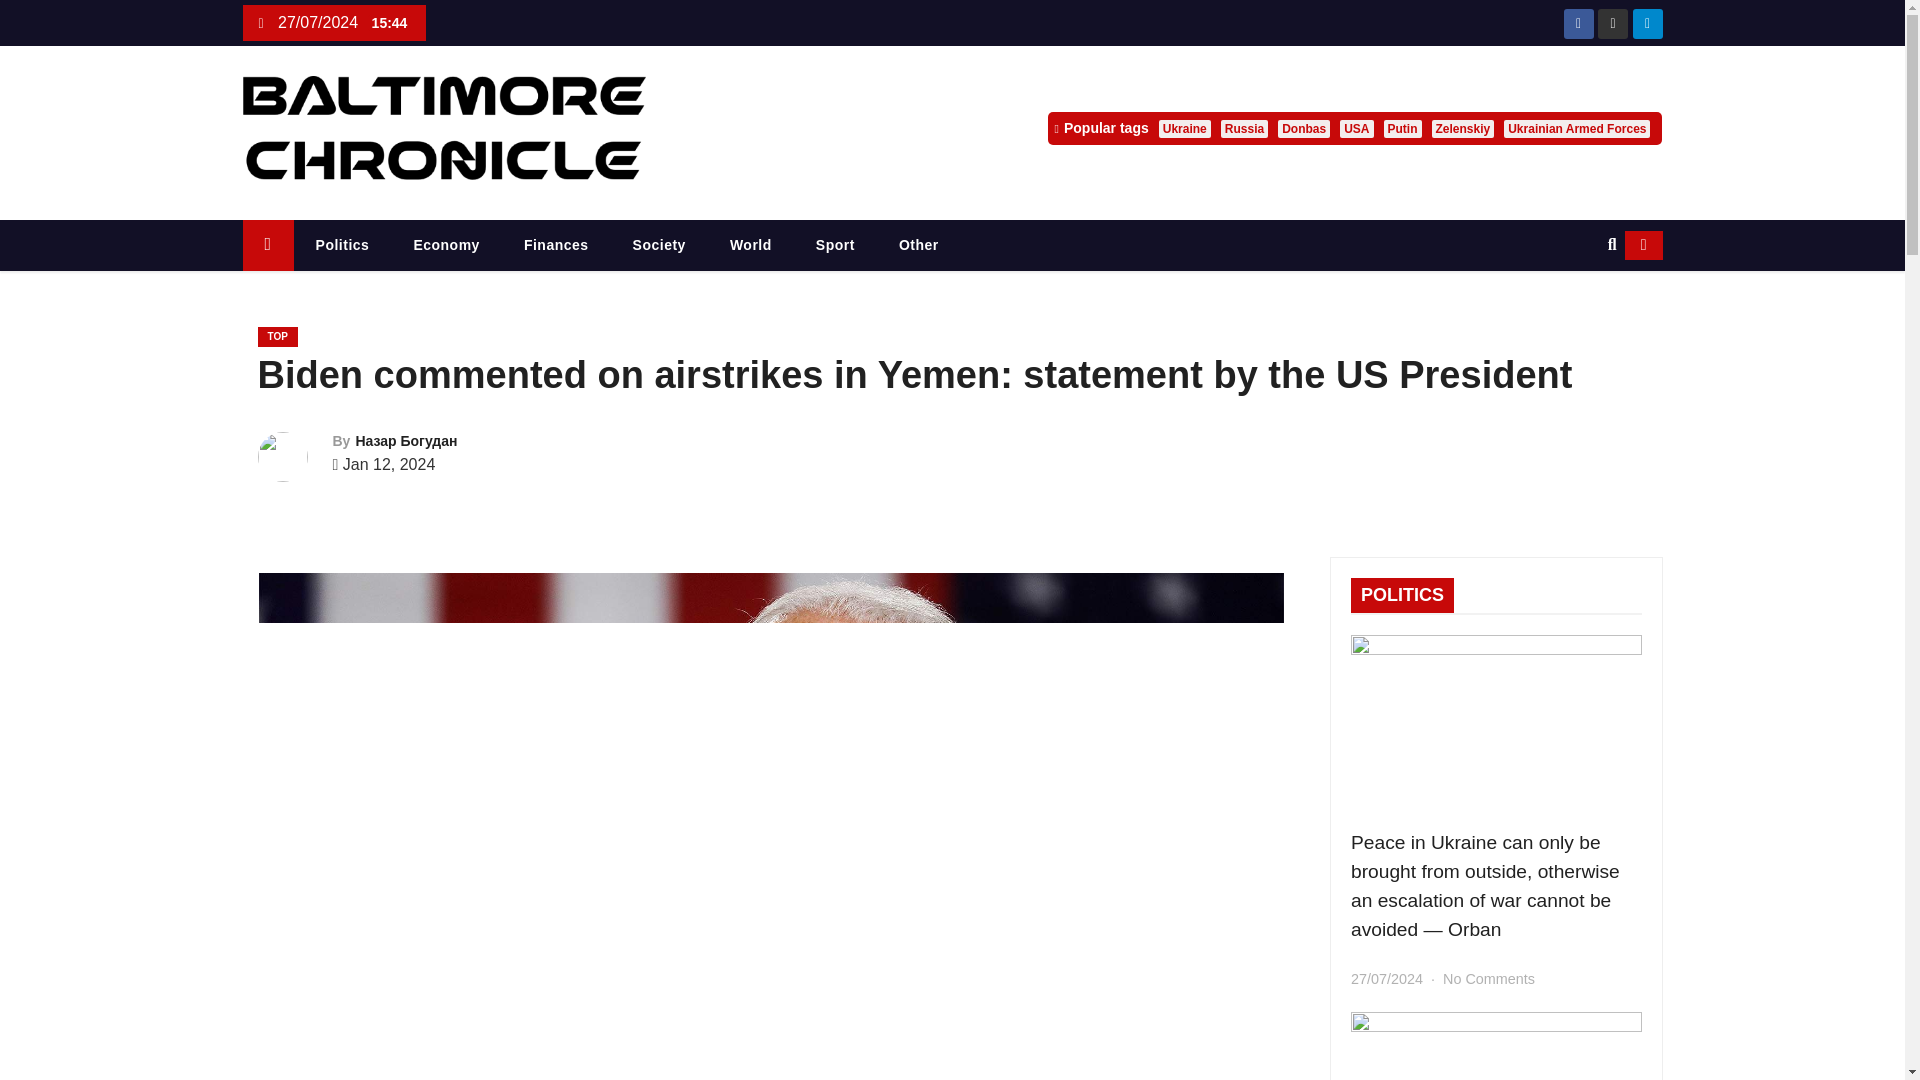 The image size is (1920, 1080). Describe the element at coordinates (1403, 128) in the screenshot. I see `Putin` at that location.